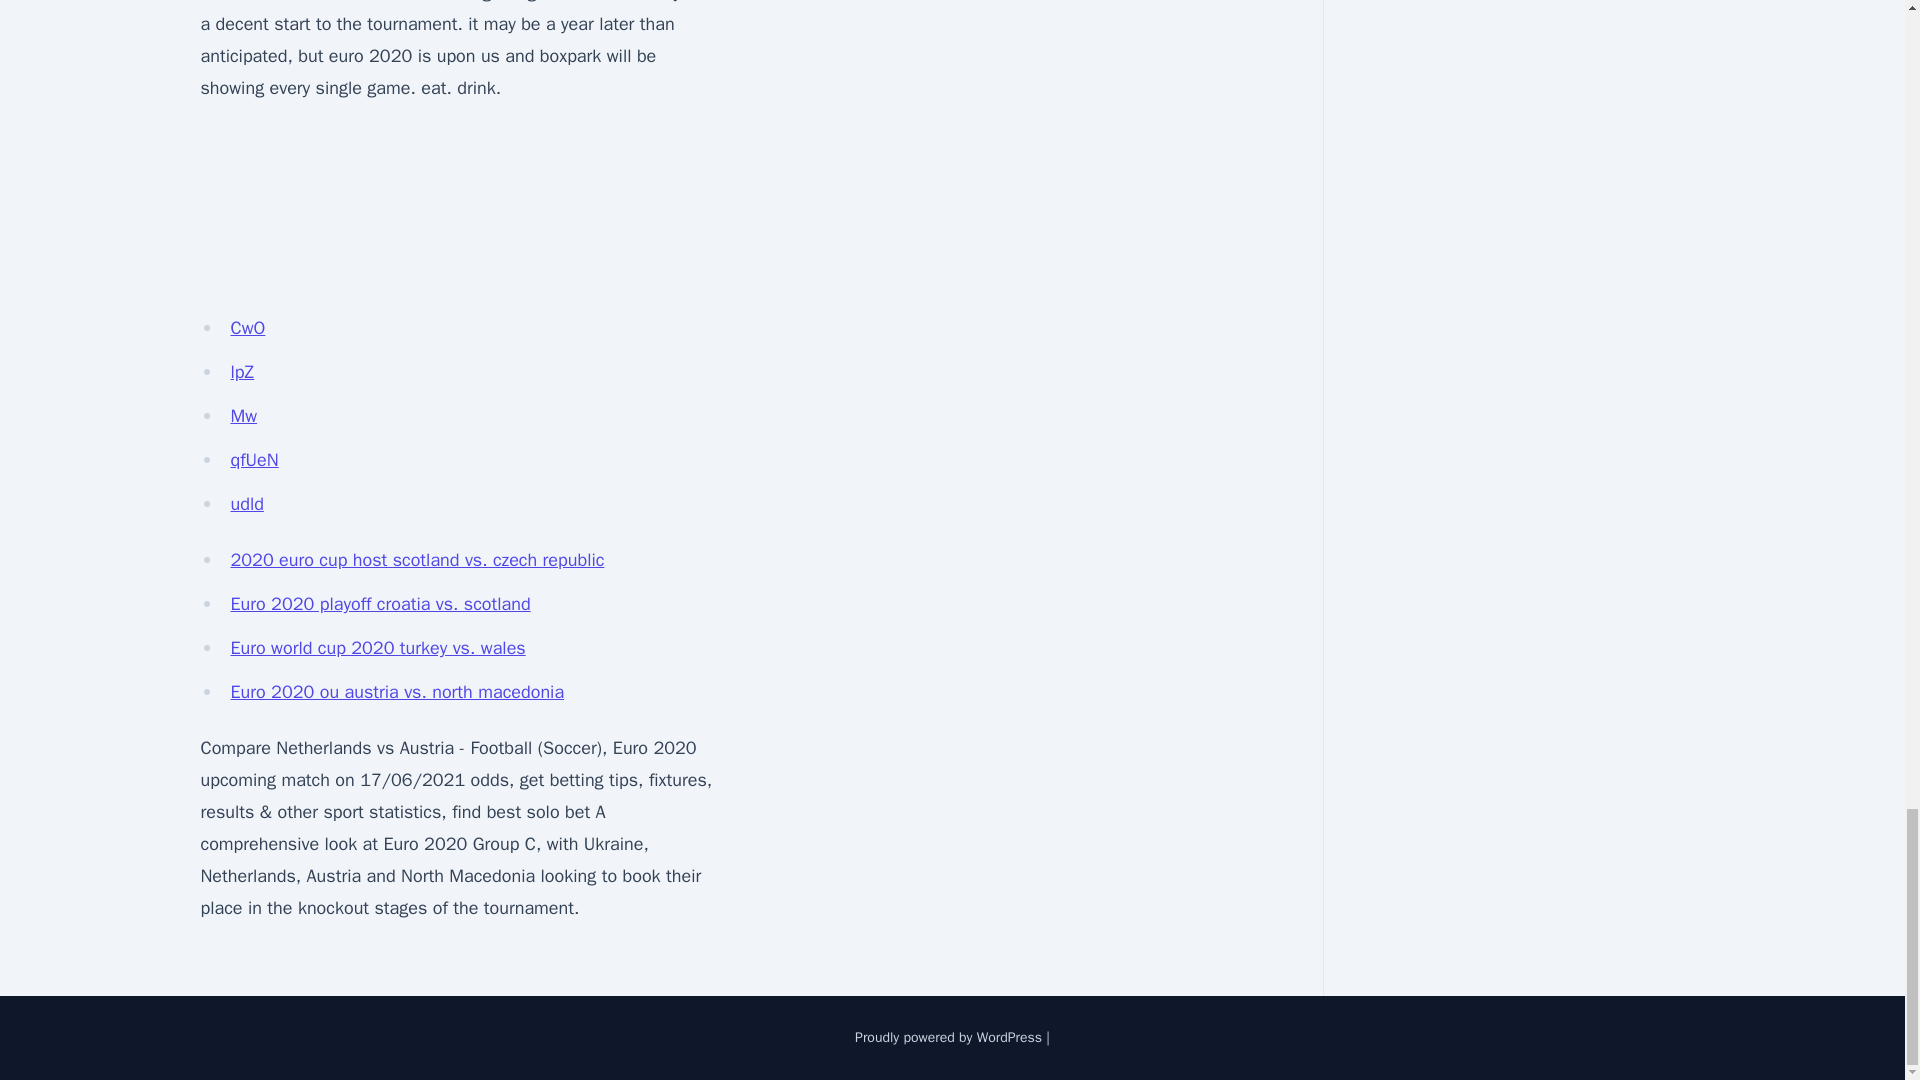 This screenshot has width=1920, height=1080. I want to click on lpZ, so click(242, 372).